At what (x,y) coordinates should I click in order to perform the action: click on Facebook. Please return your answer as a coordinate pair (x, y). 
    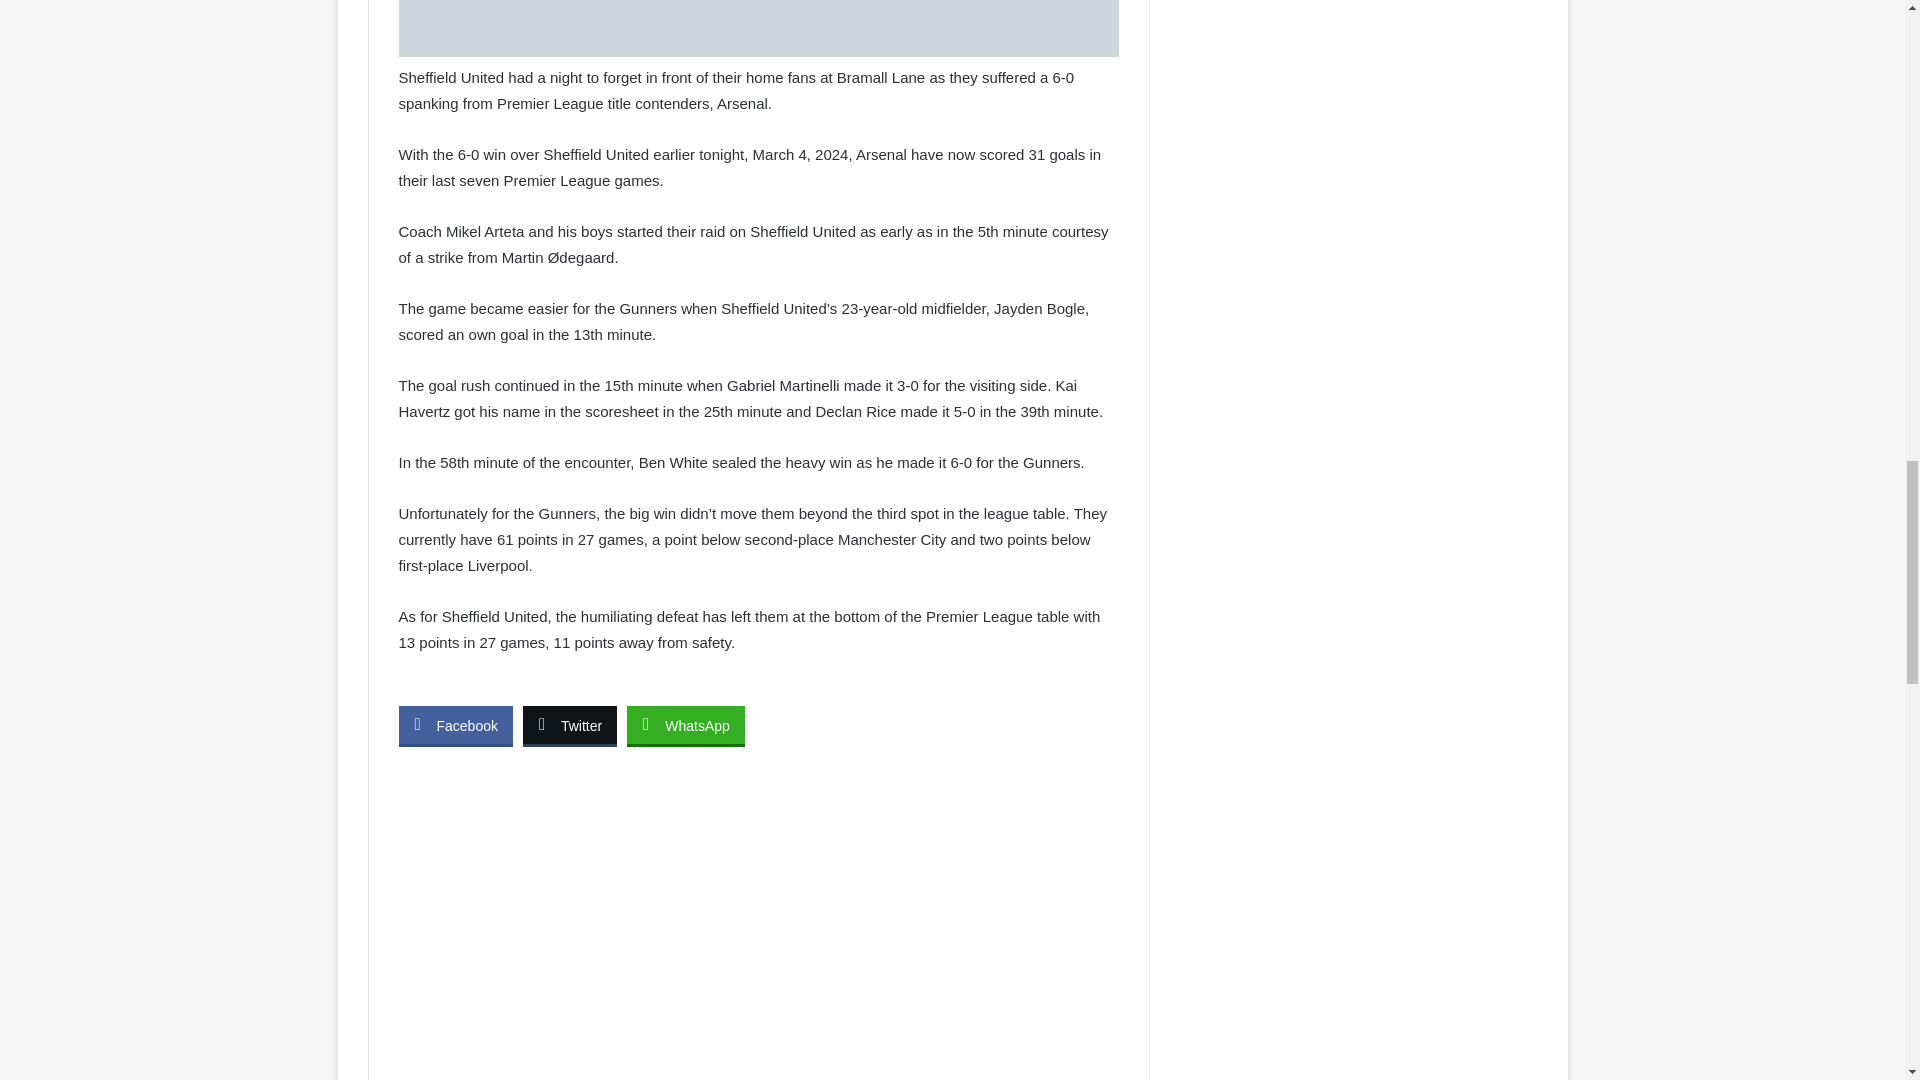
    Looking at the image, I should click on (454, 725).